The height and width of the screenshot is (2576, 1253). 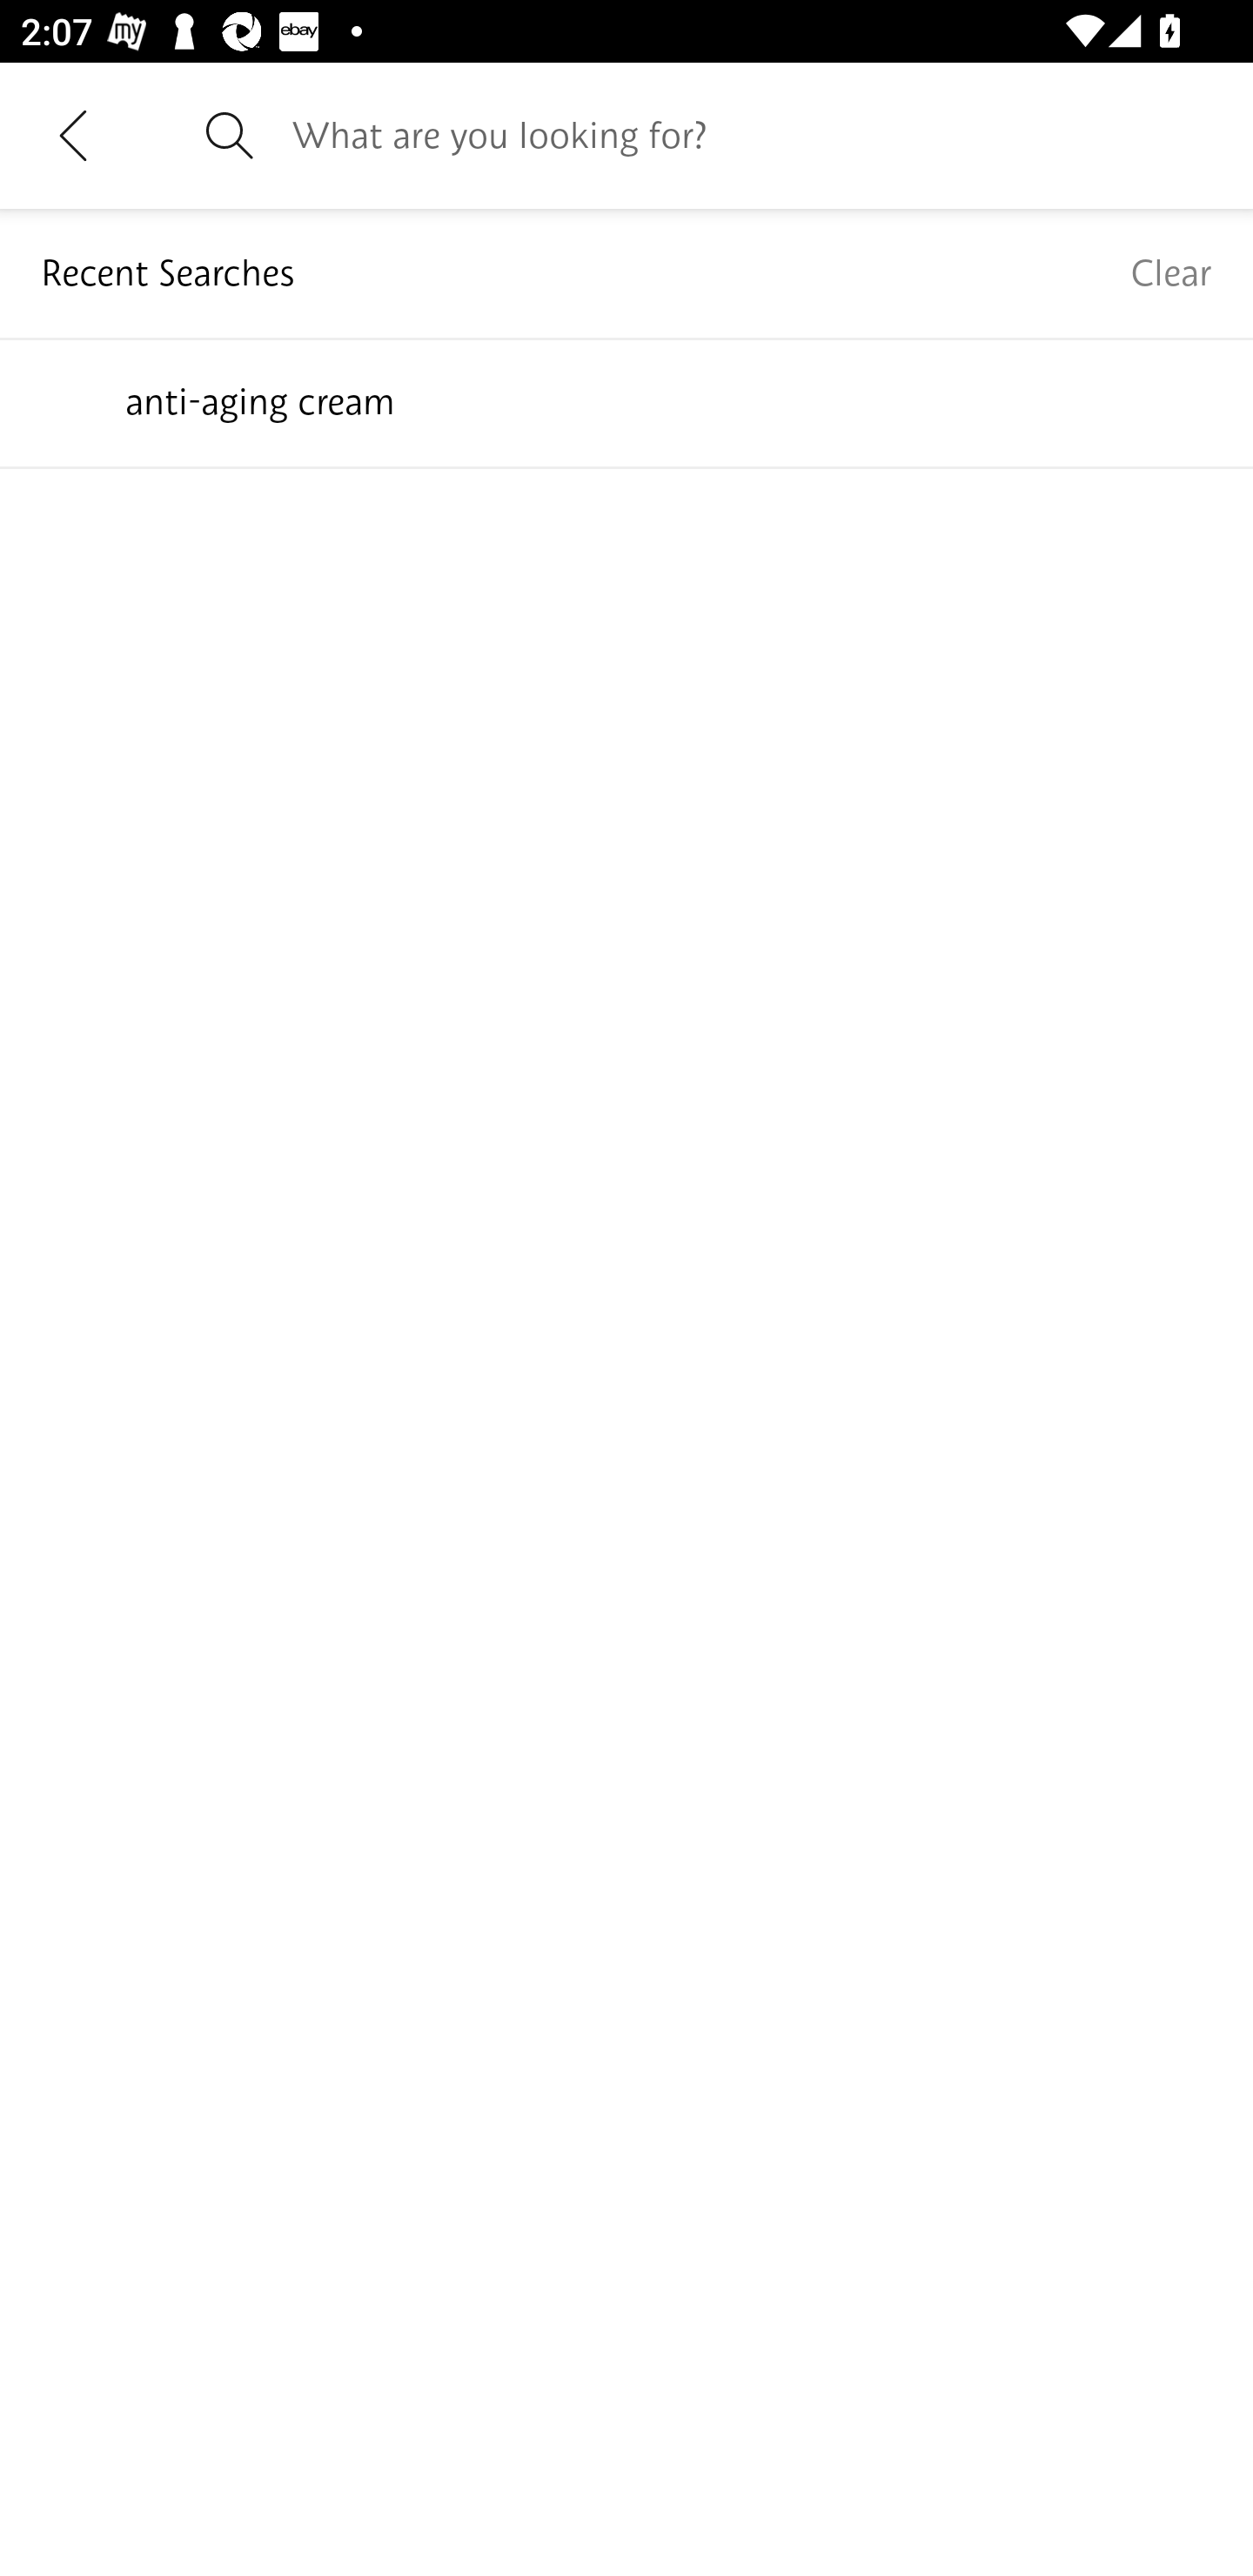 I want to click on anti-aging cream, so click(x=626, y=401).